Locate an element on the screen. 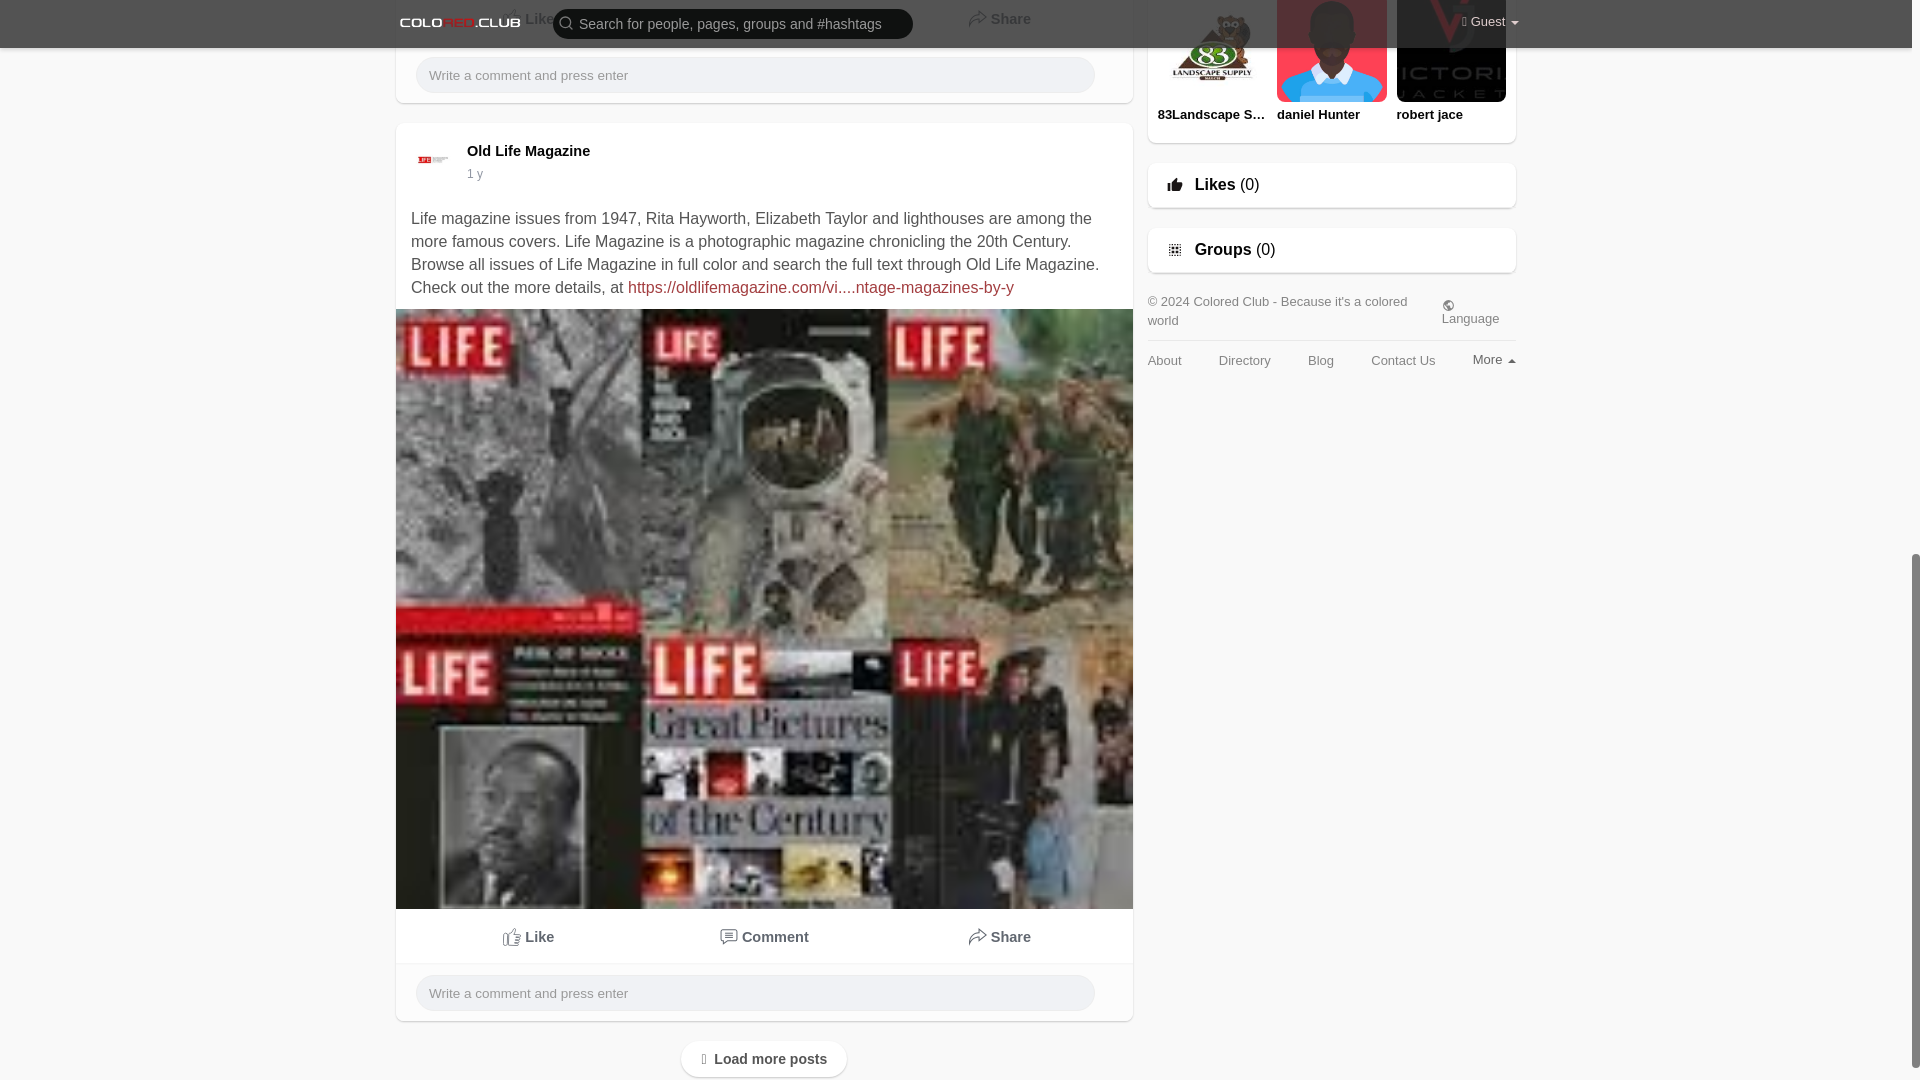  More is located at coordinates (1494, 360).